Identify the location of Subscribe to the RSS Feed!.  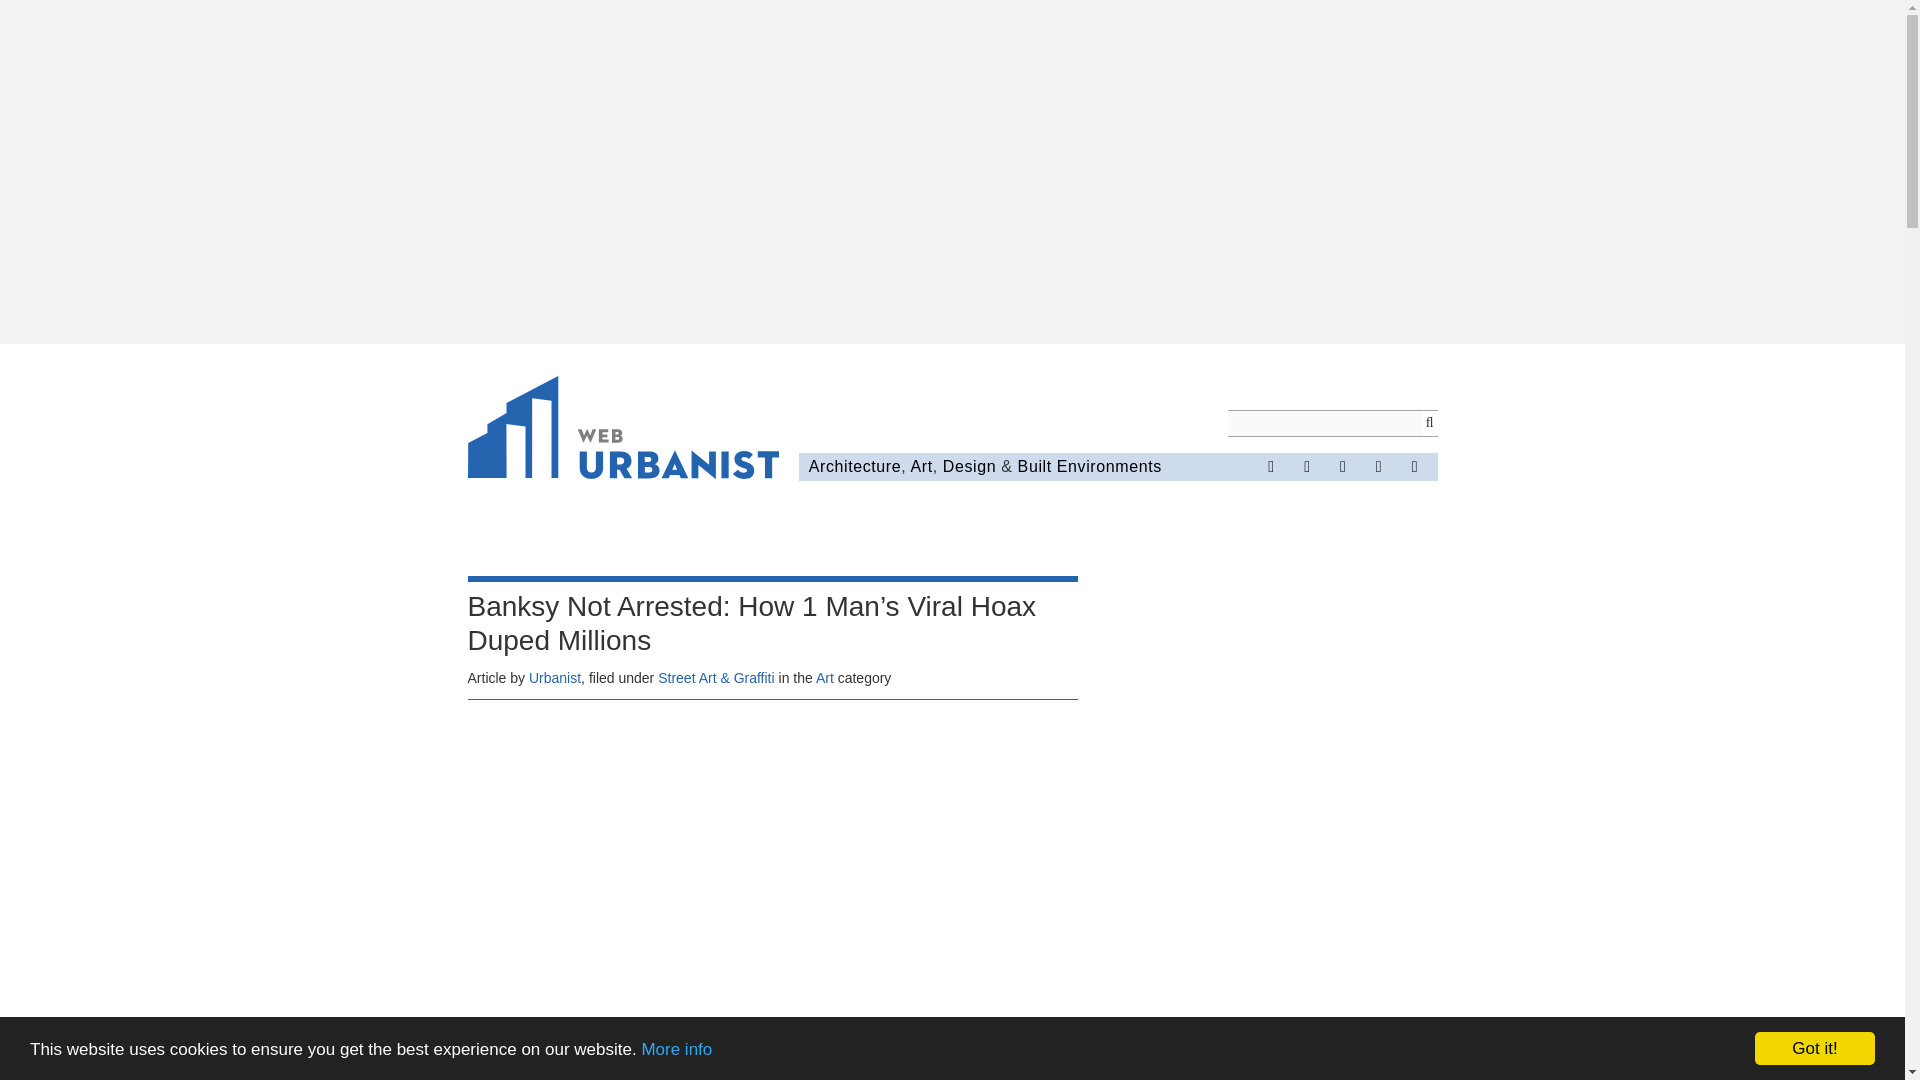
(1379, 466).